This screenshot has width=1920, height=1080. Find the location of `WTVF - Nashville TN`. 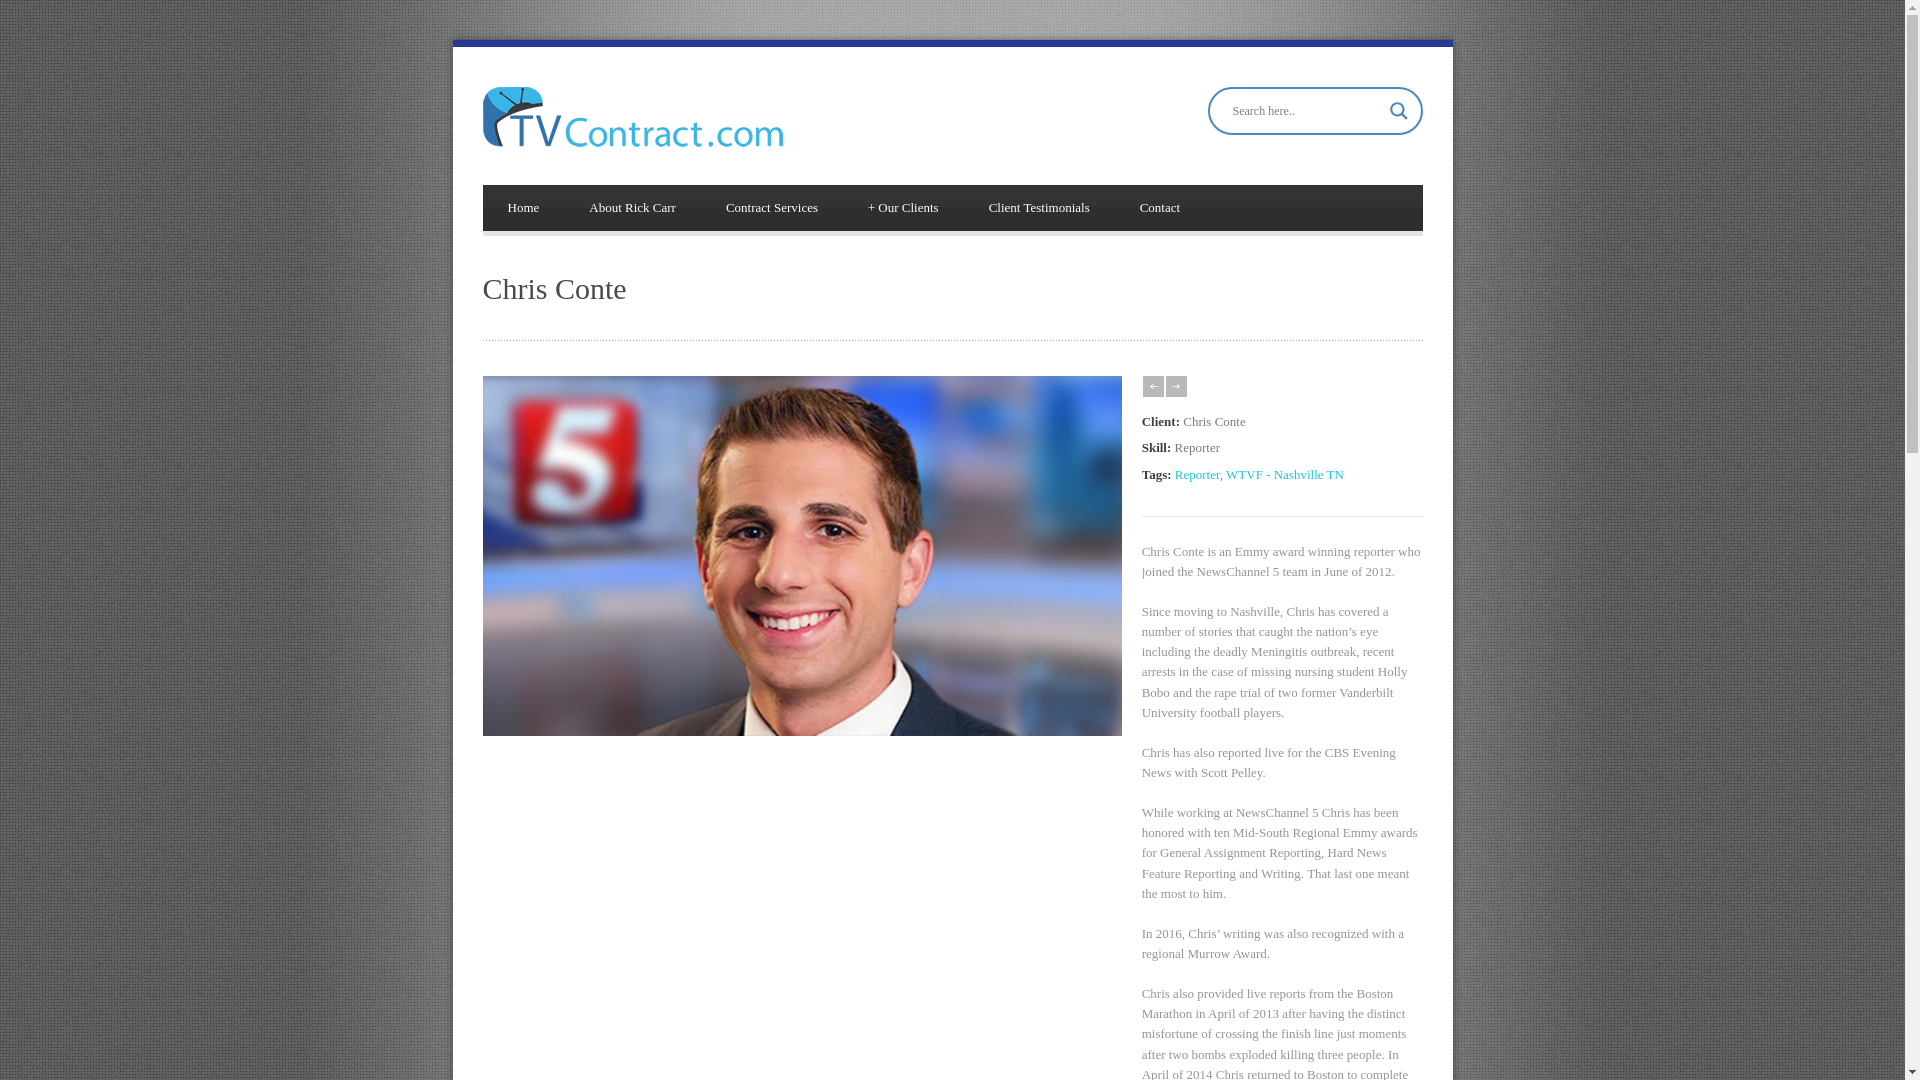

WTVF - Nashville TN is located at coordinates (1285, 474).